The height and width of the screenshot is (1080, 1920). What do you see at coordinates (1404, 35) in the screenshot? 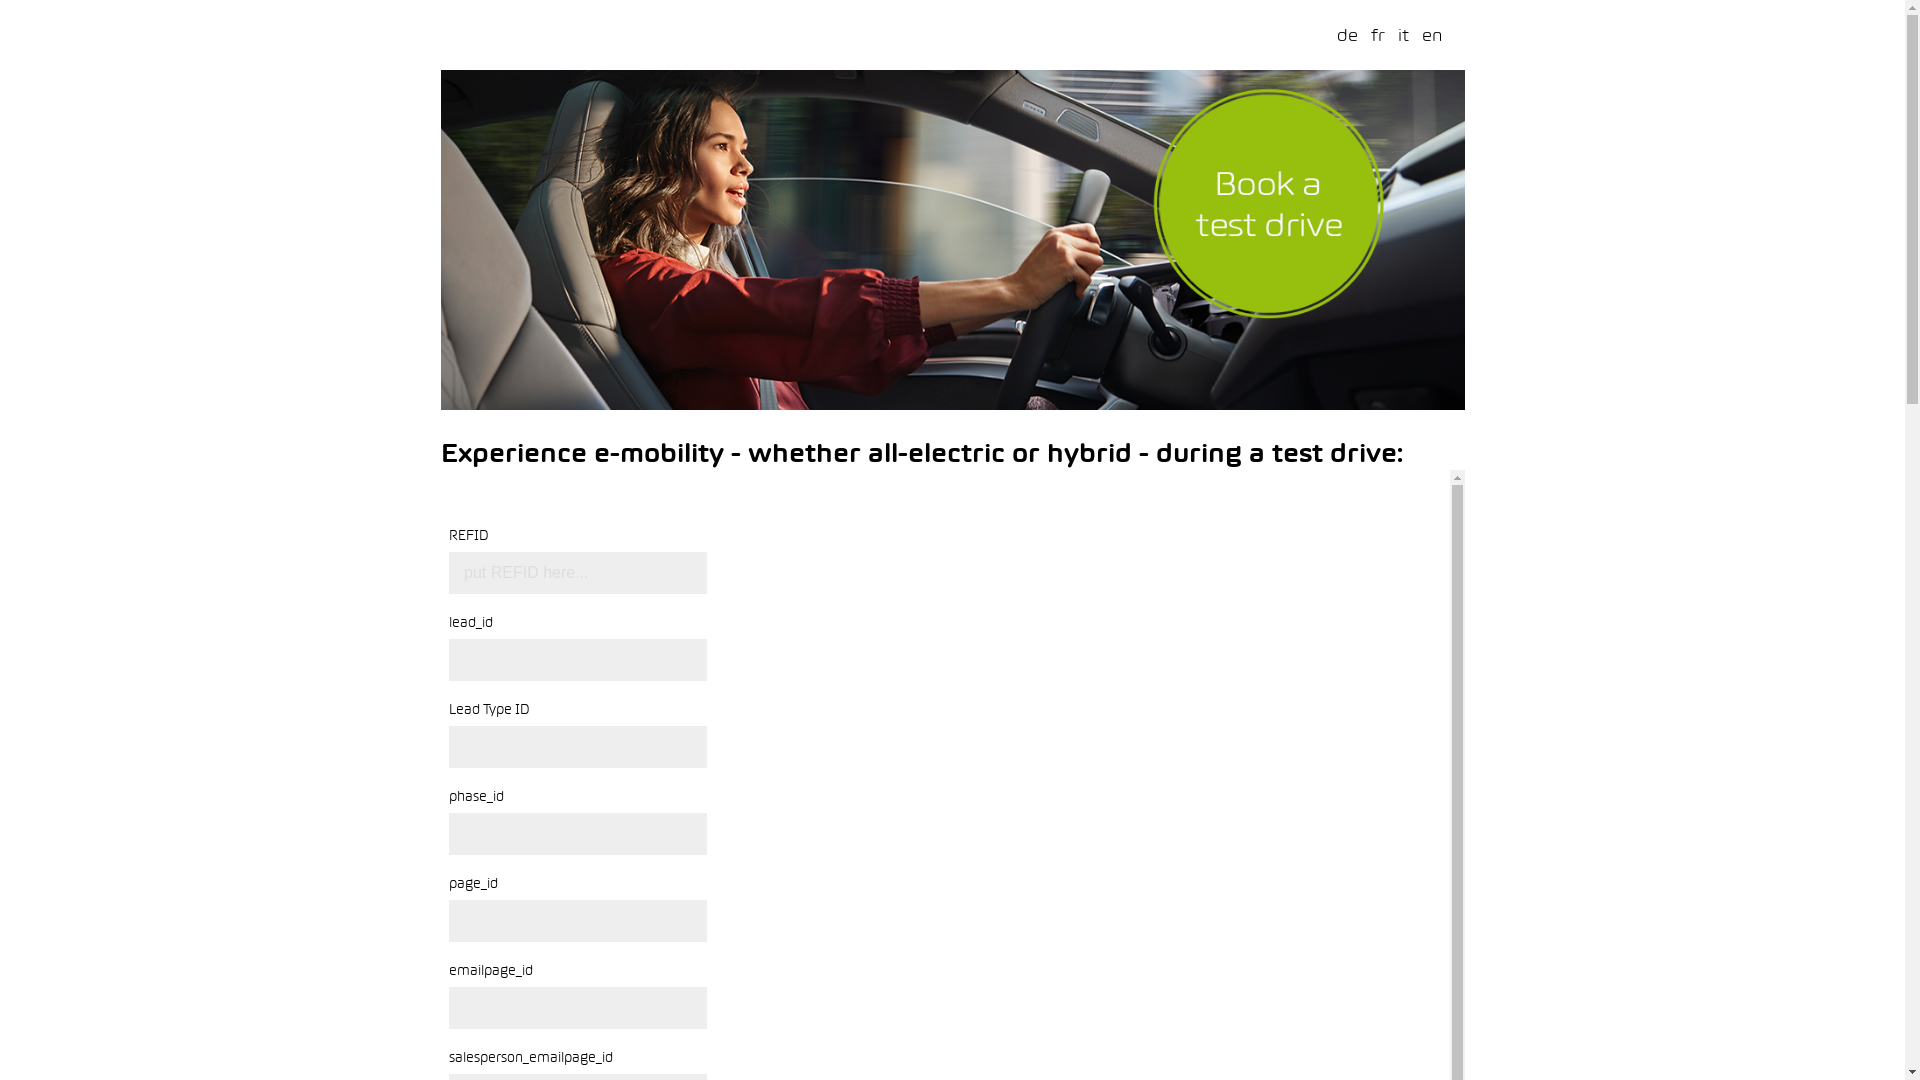
I see `it` at bounding box center [1404, 35].